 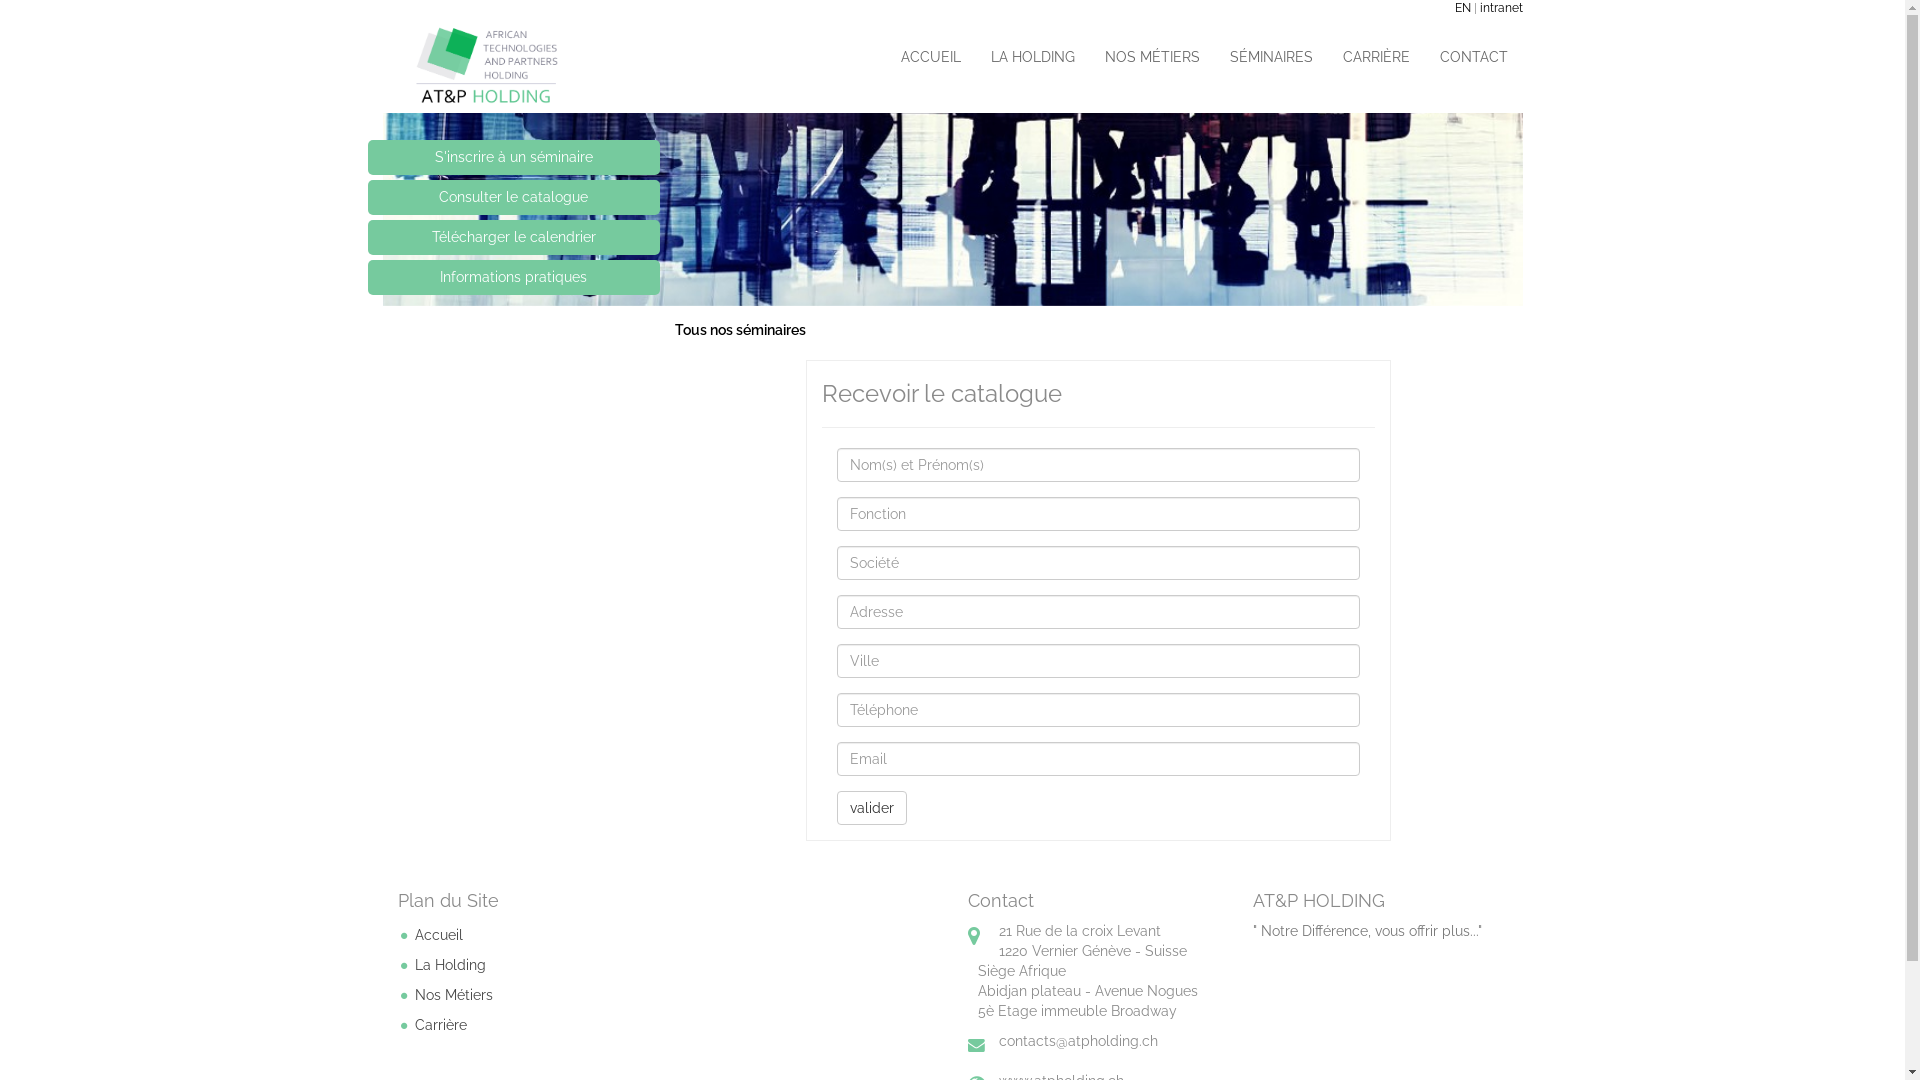 I want to click on CONTACT, so click(x=1473, y=57).